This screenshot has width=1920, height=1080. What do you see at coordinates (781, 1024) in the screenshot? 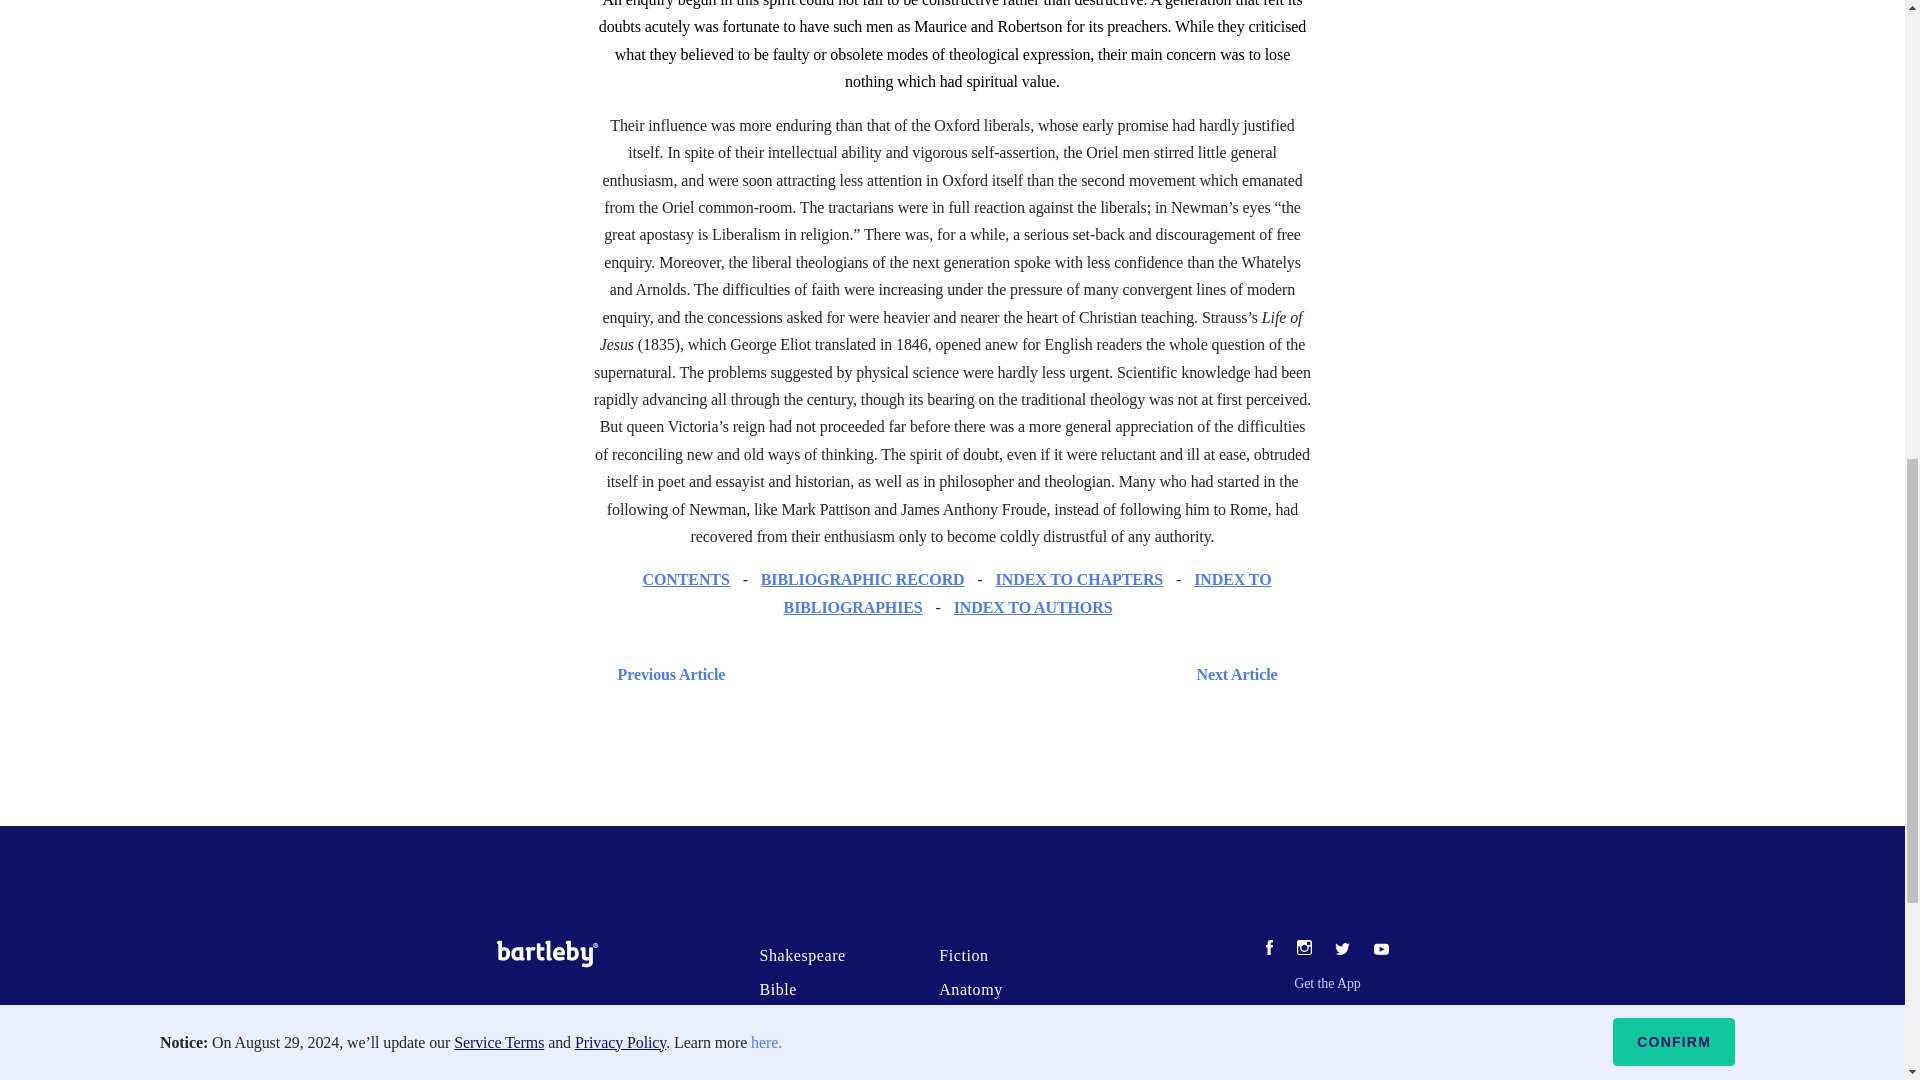
I see `Strunk` at bounding box center [781, 1024].